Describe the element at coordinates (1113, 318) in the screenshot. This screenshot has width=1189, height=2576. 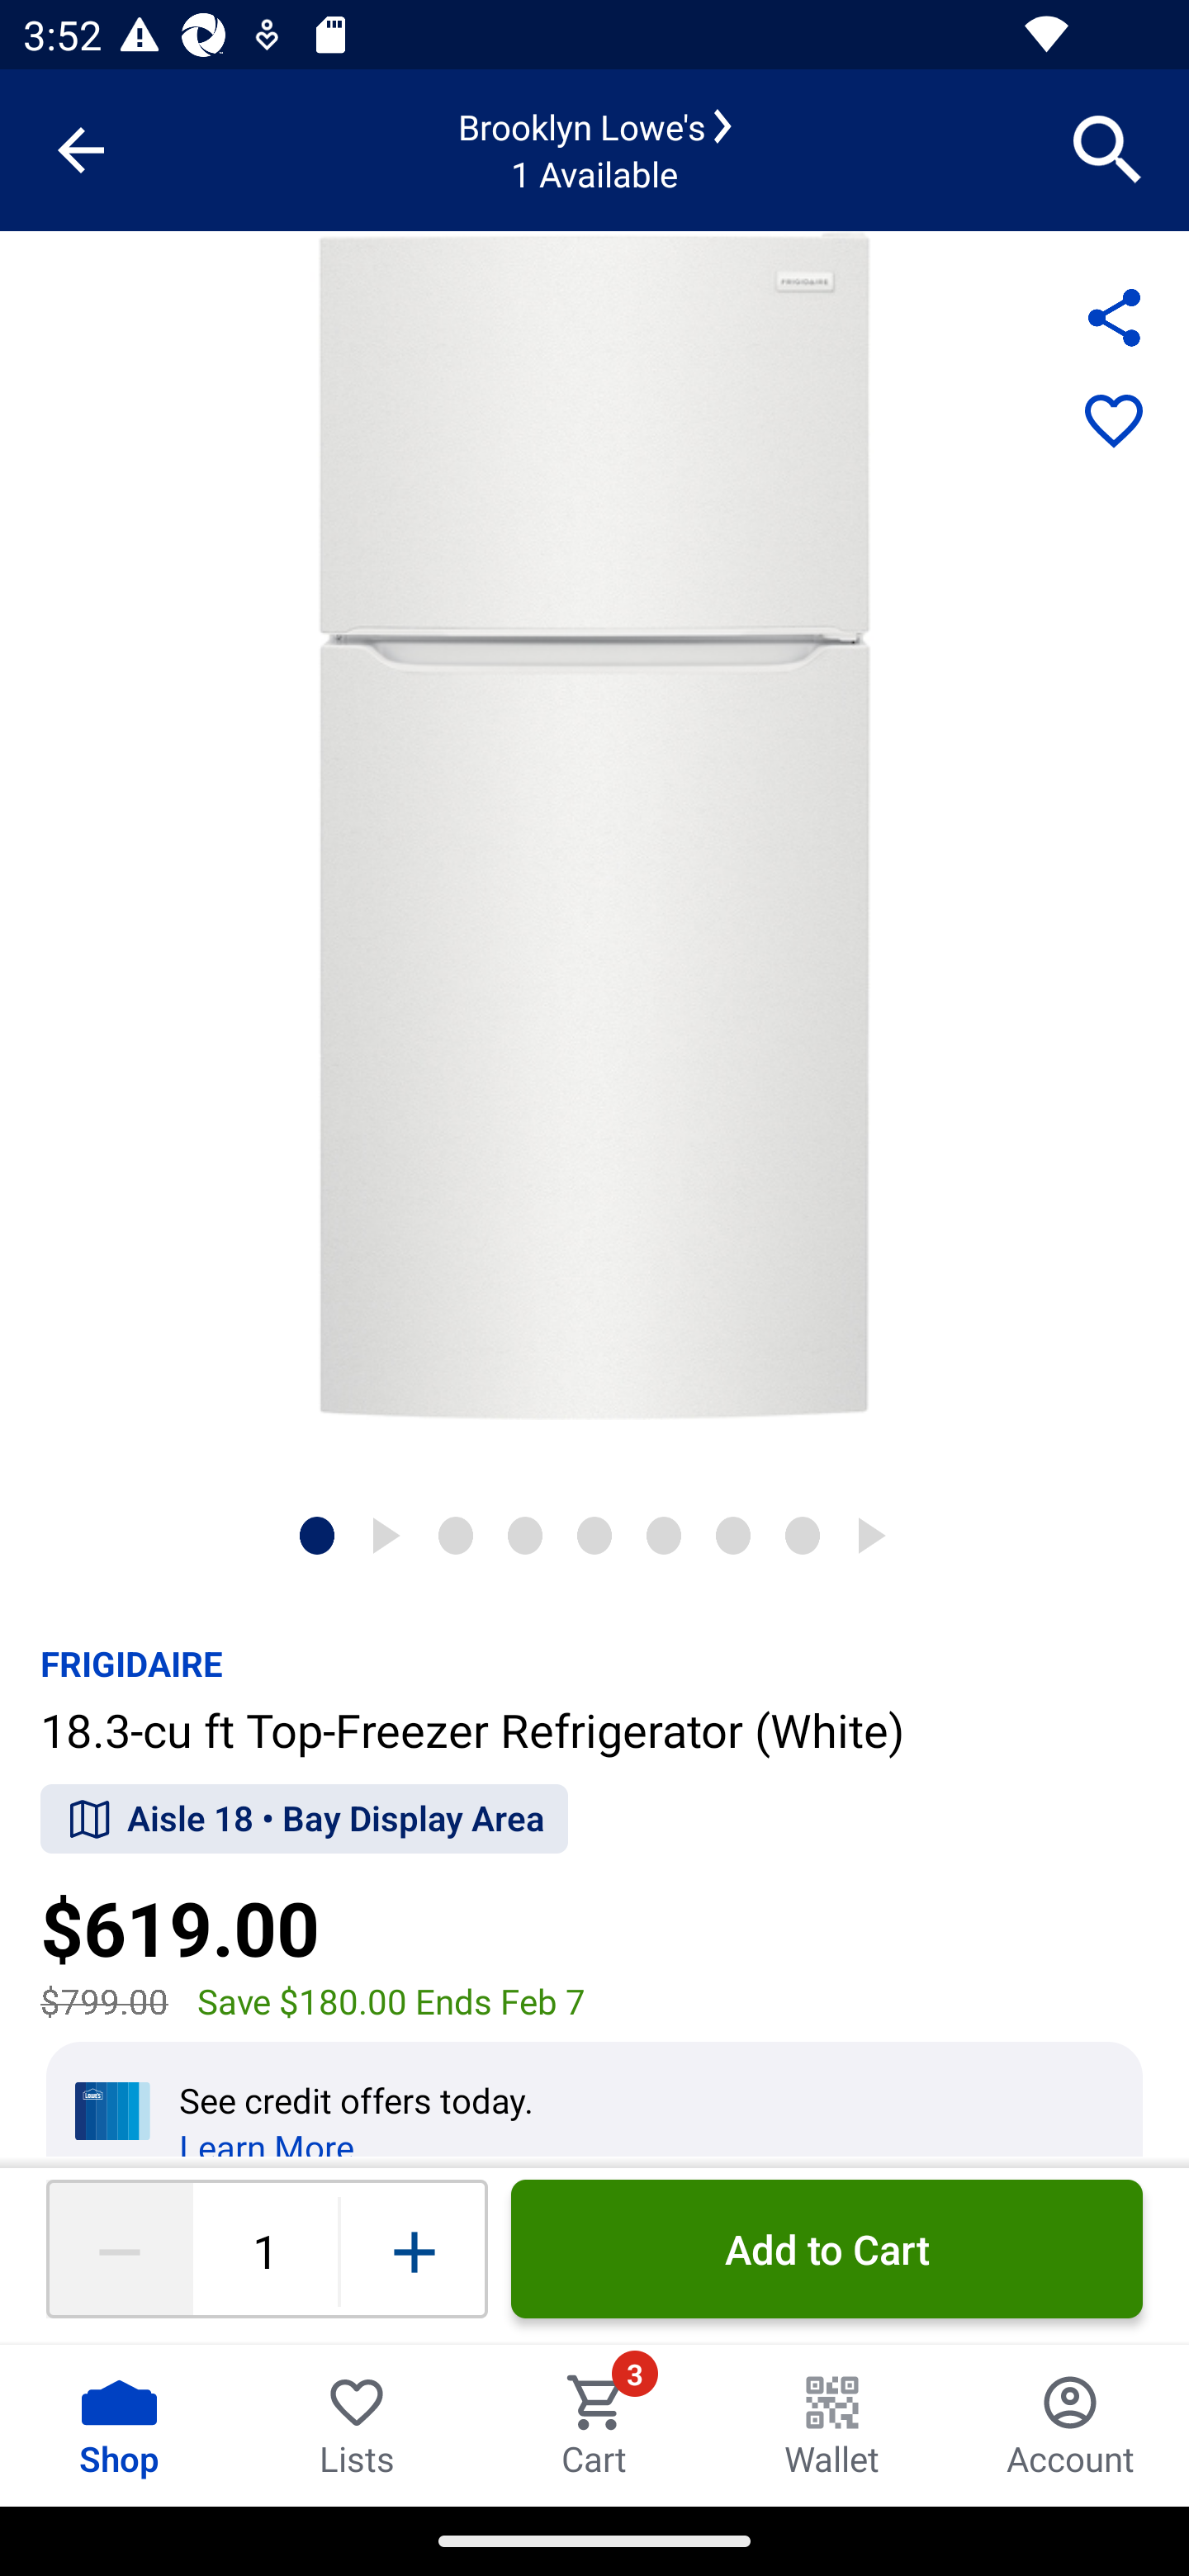
I see `Share` at that location.